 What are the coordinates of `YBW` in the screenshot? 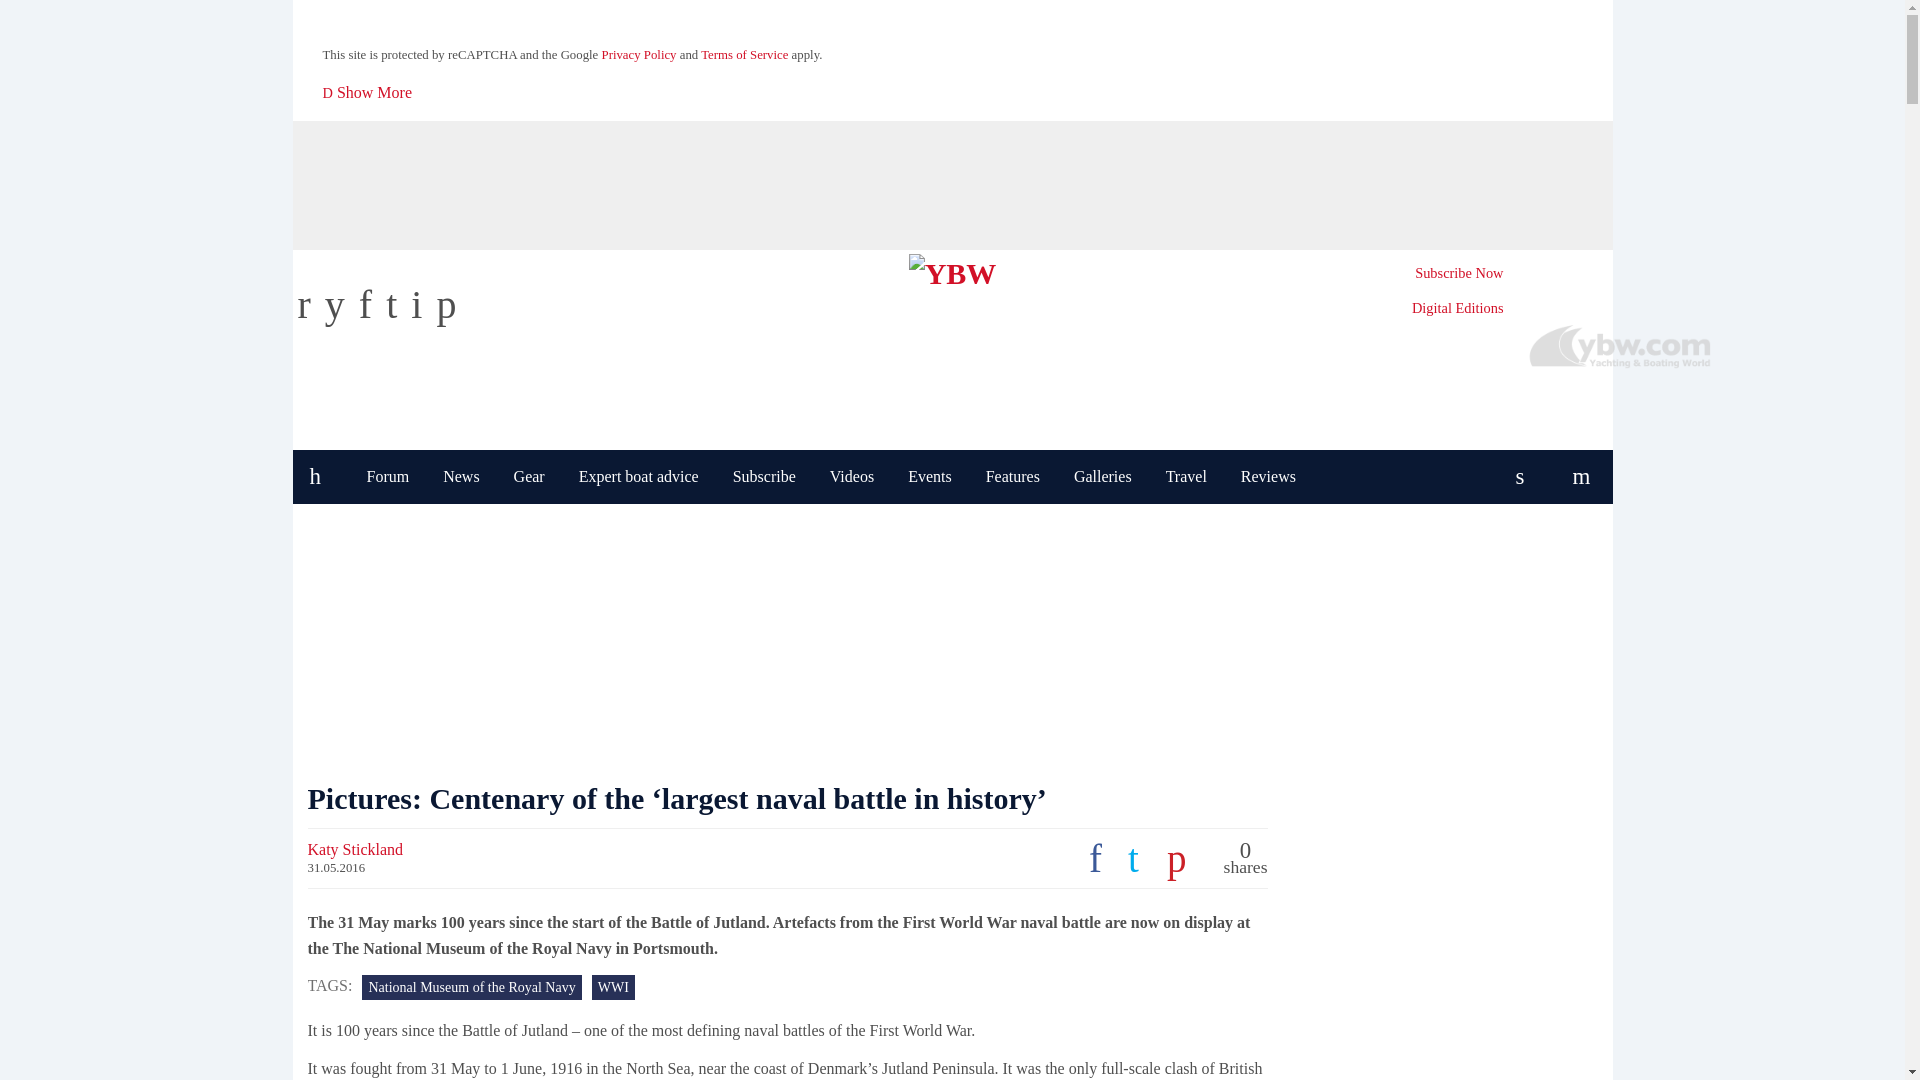 It's located at (952, 269).